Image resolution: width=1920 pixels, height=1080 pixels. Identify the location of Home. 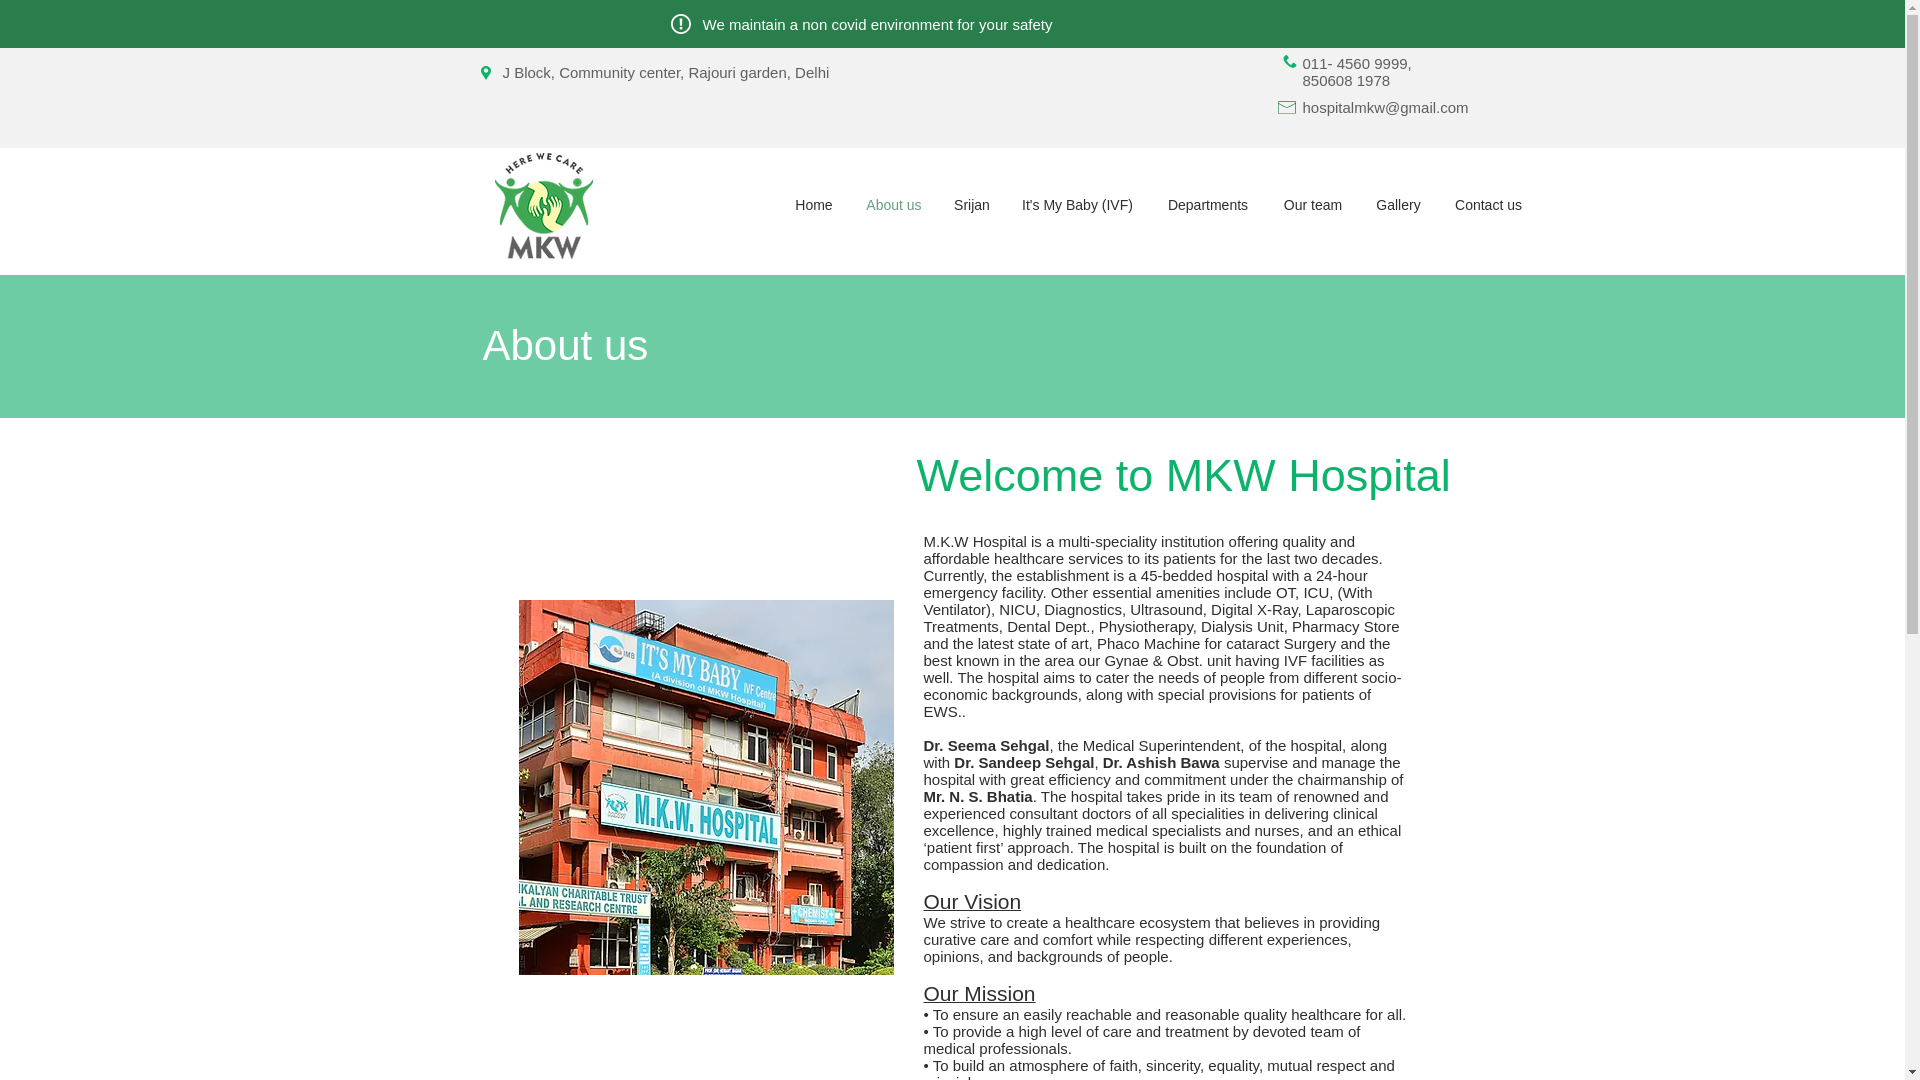
(812, 204).